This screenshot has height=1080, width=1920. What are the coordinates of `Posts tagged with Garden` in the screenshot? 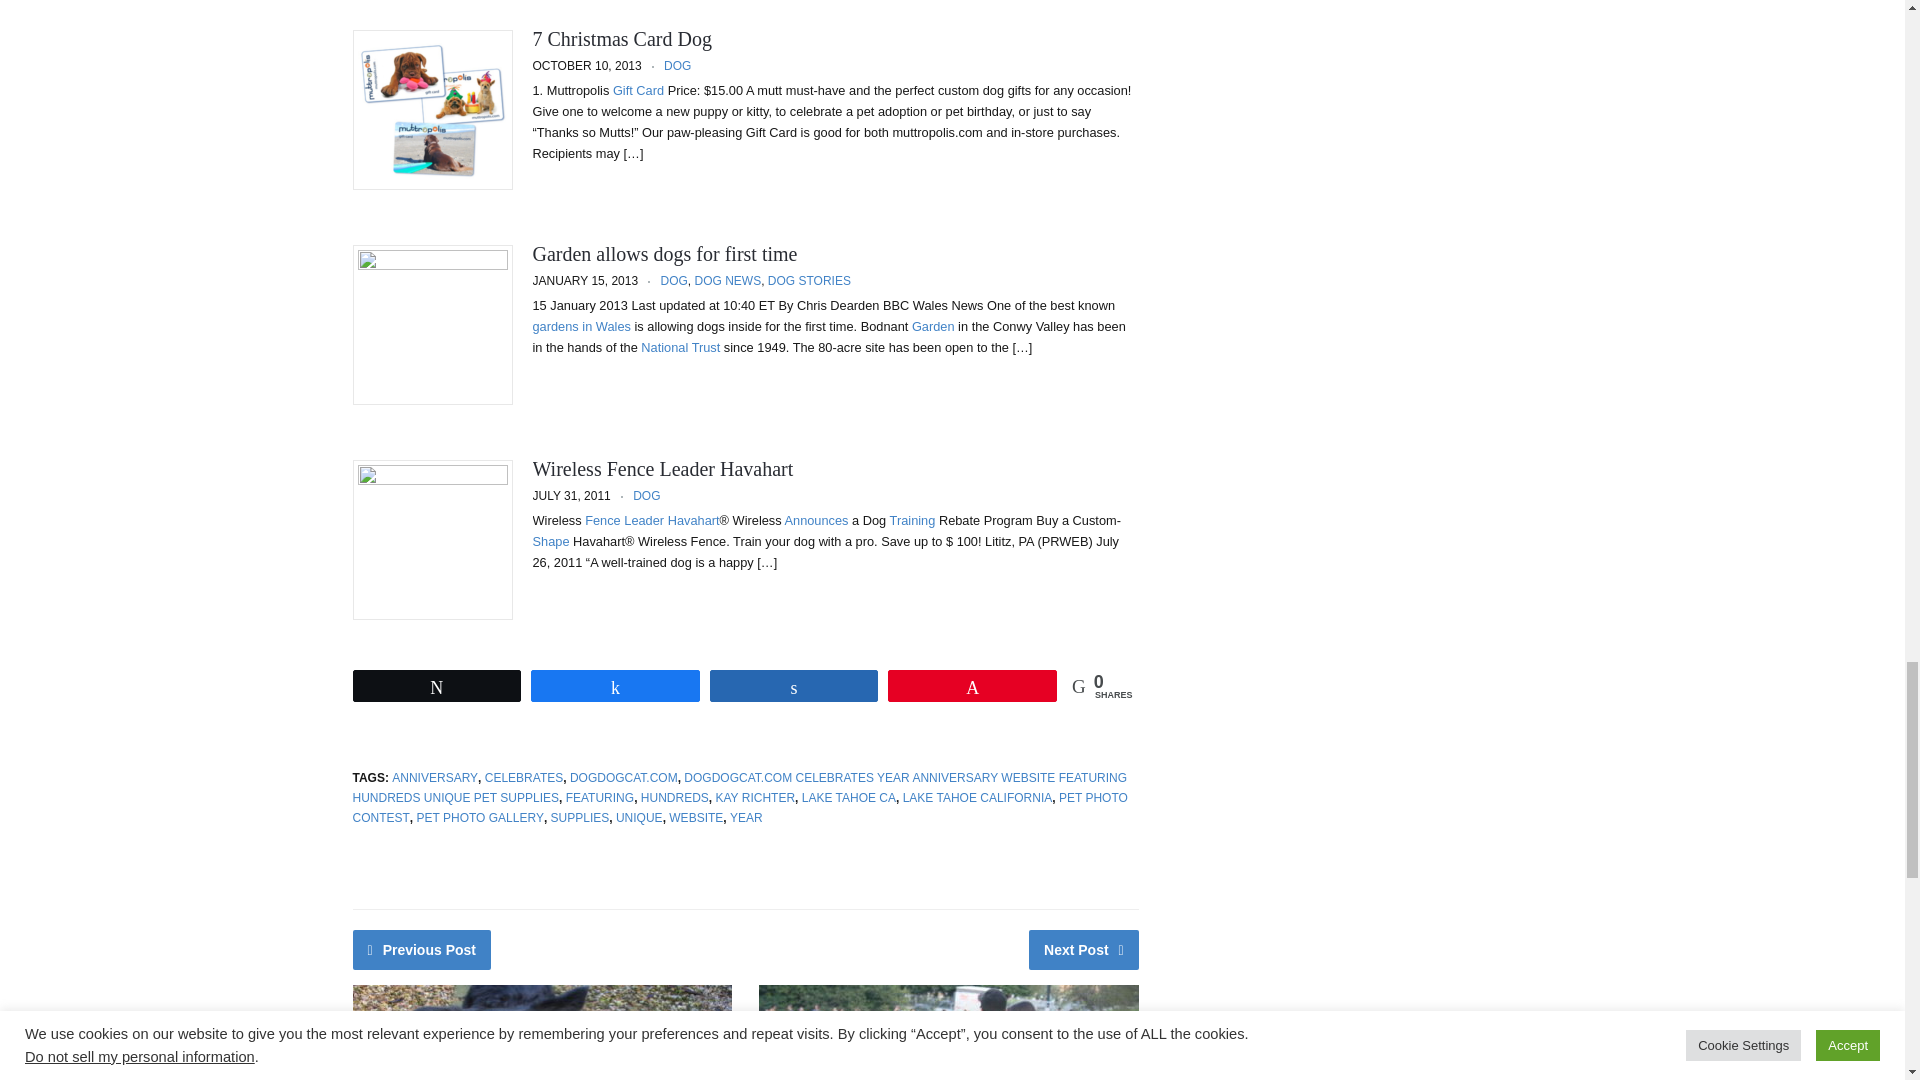 It's located at (933, 326).